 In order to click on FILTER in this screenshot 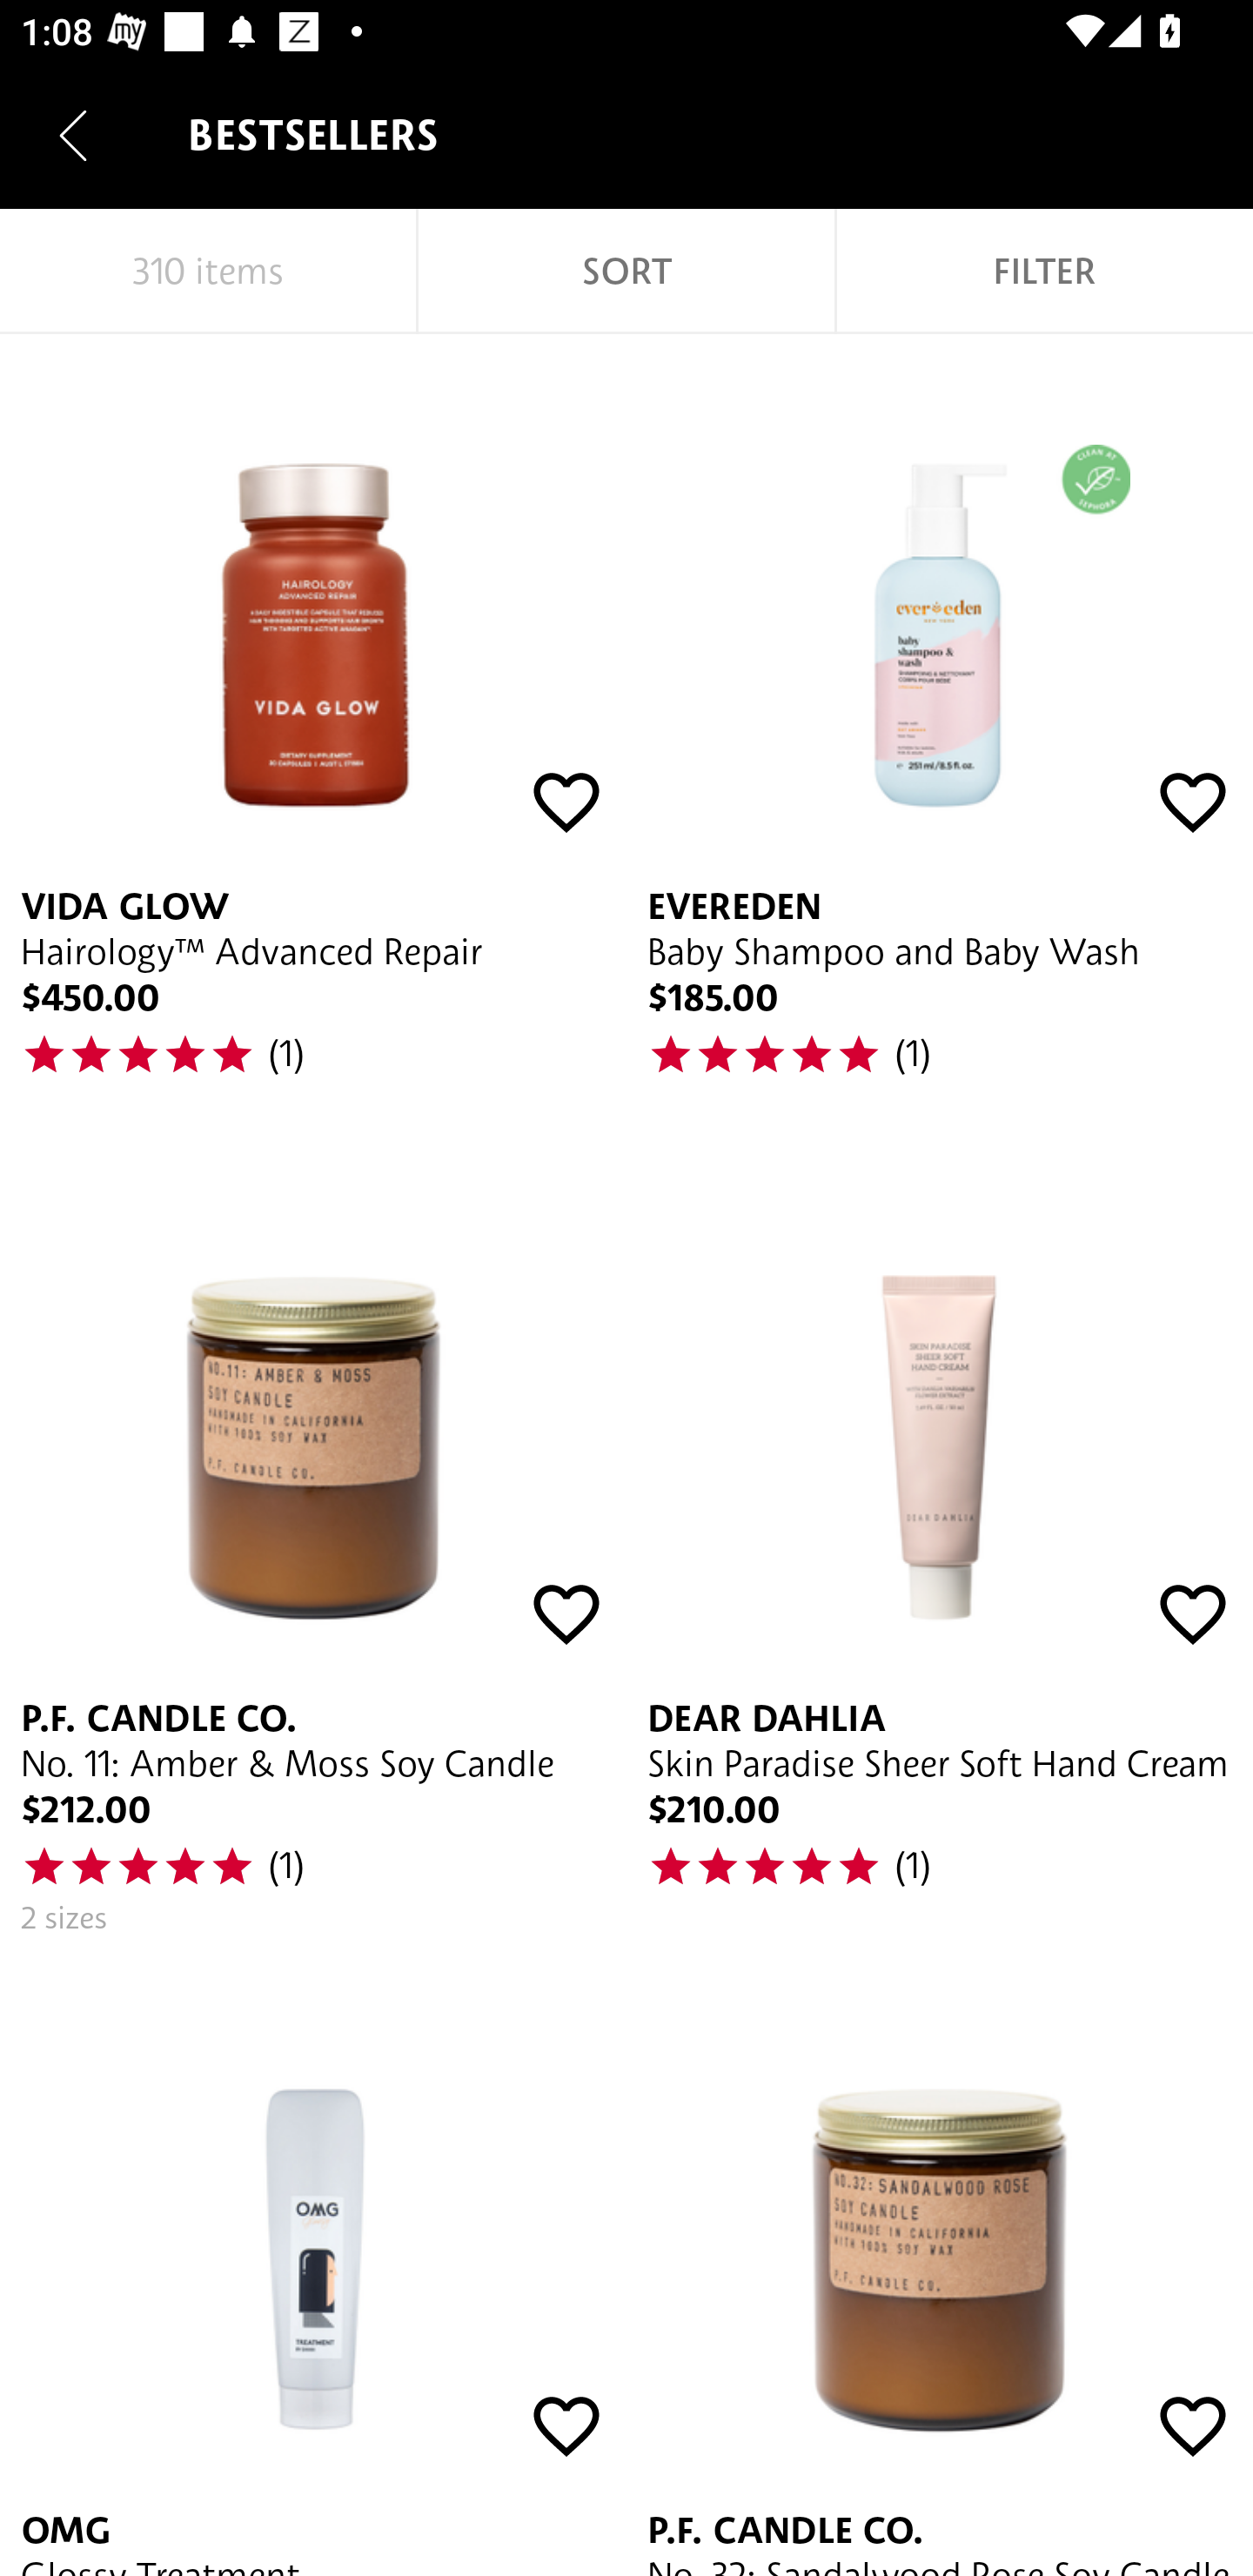, I will do `click(1044, 272)`.